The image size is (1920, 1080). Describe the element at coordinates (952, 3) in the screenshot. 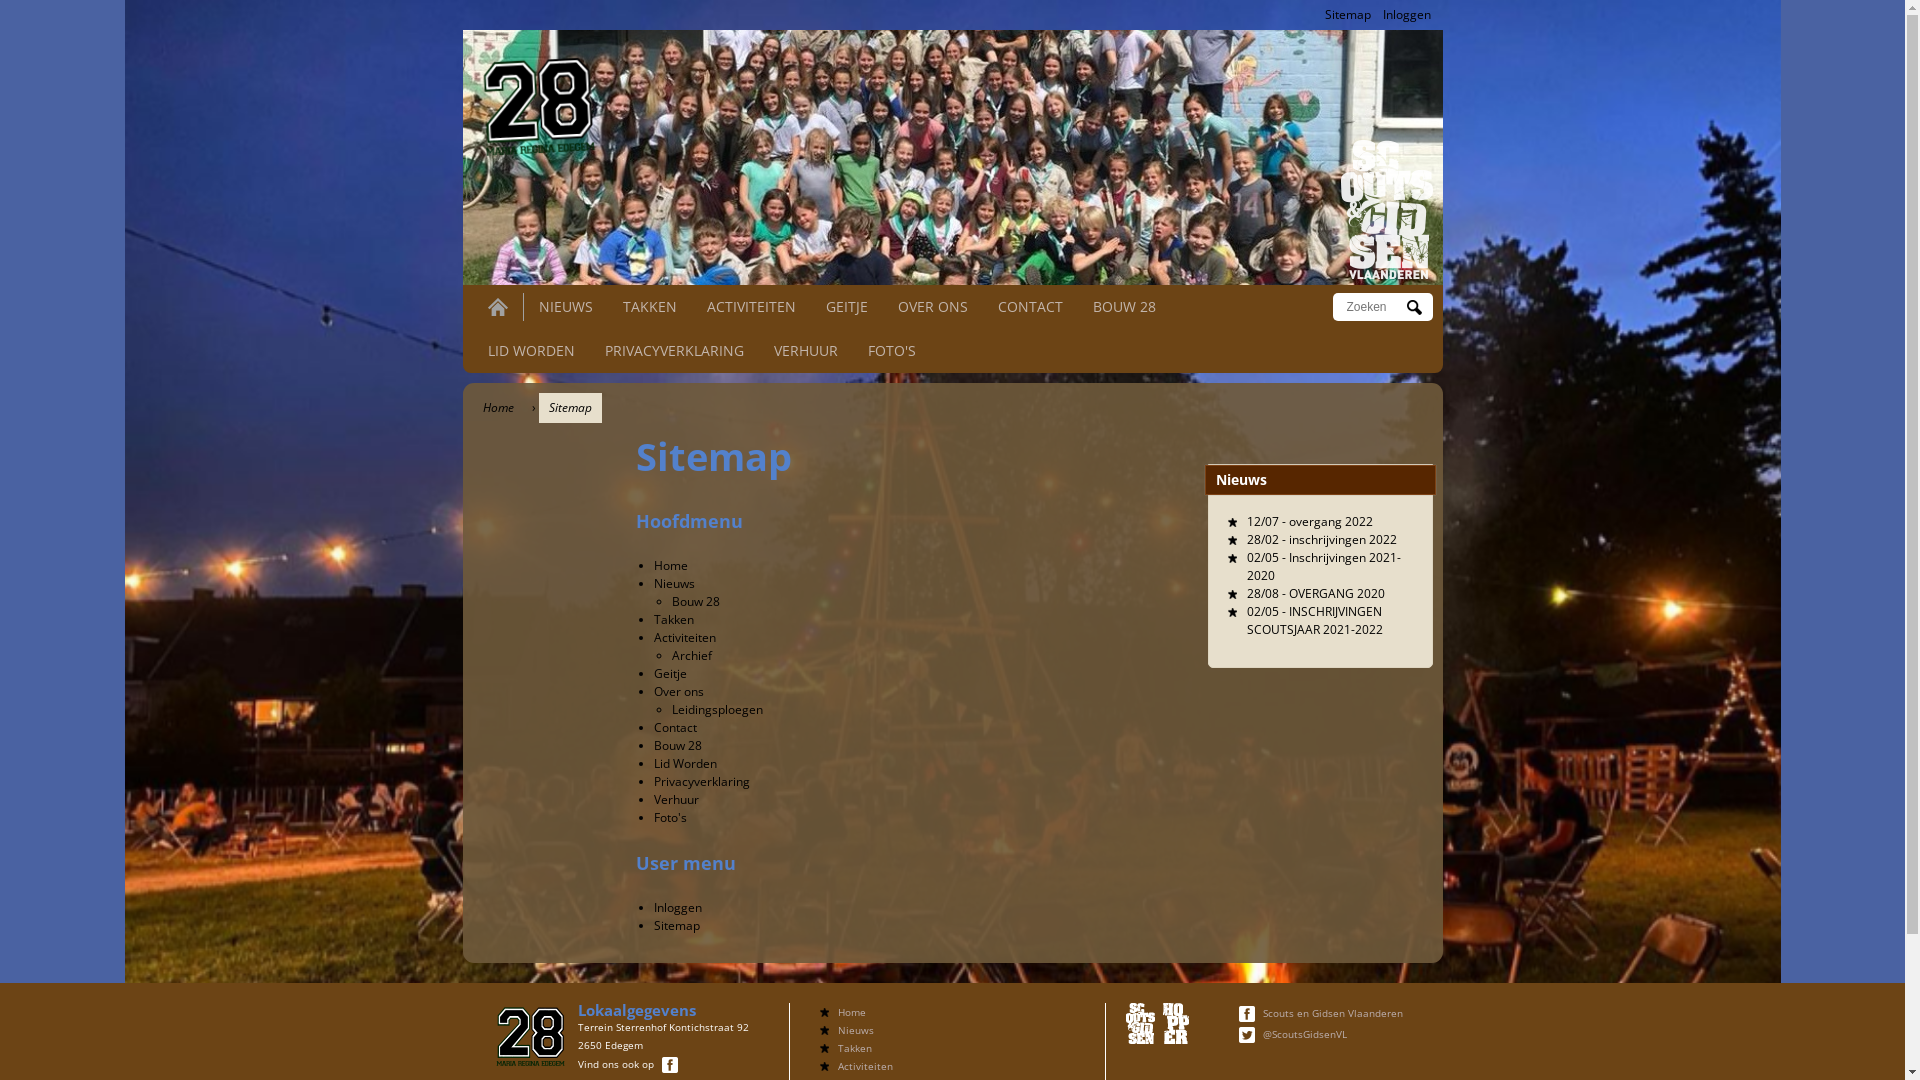

I see `Jump to navigation` at that location.